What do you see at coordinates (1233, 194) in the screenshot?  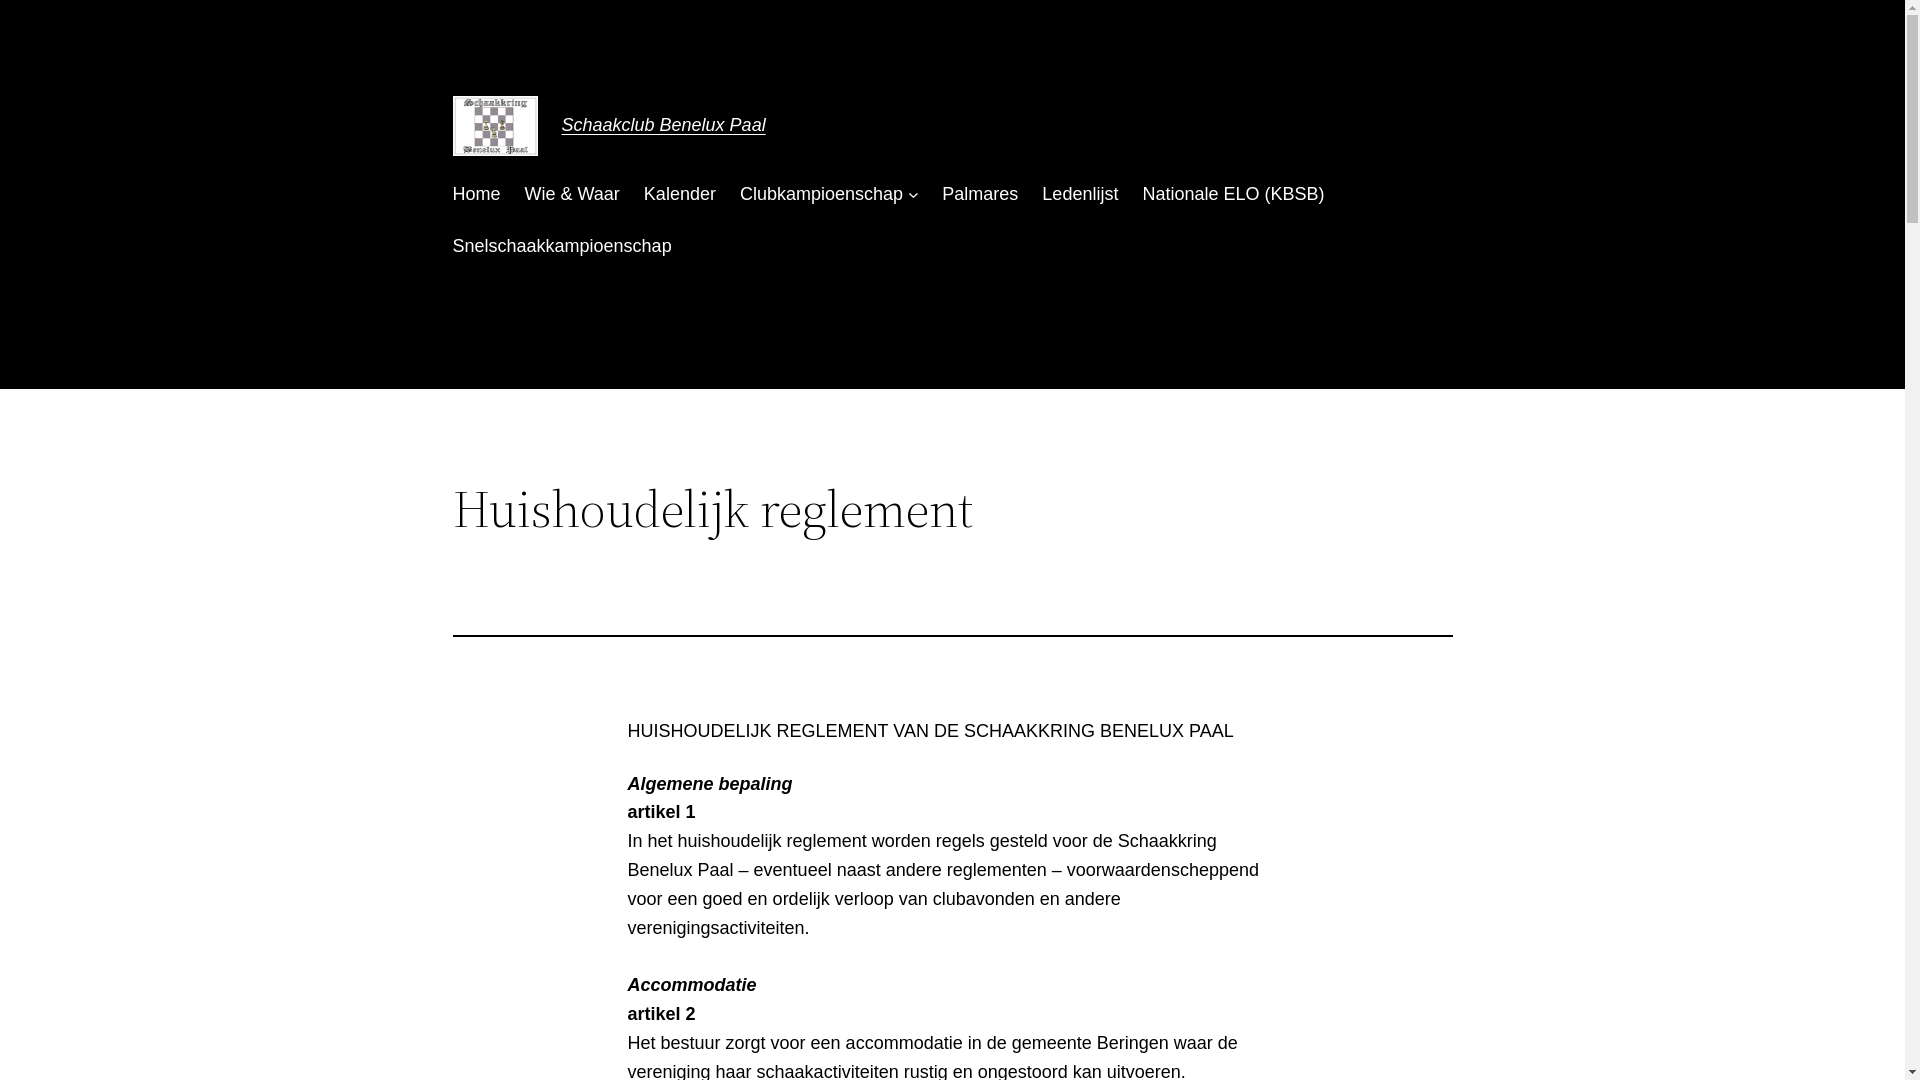 I see `Nationale ELO (KBSB)` at bounding box center [1233, 194].